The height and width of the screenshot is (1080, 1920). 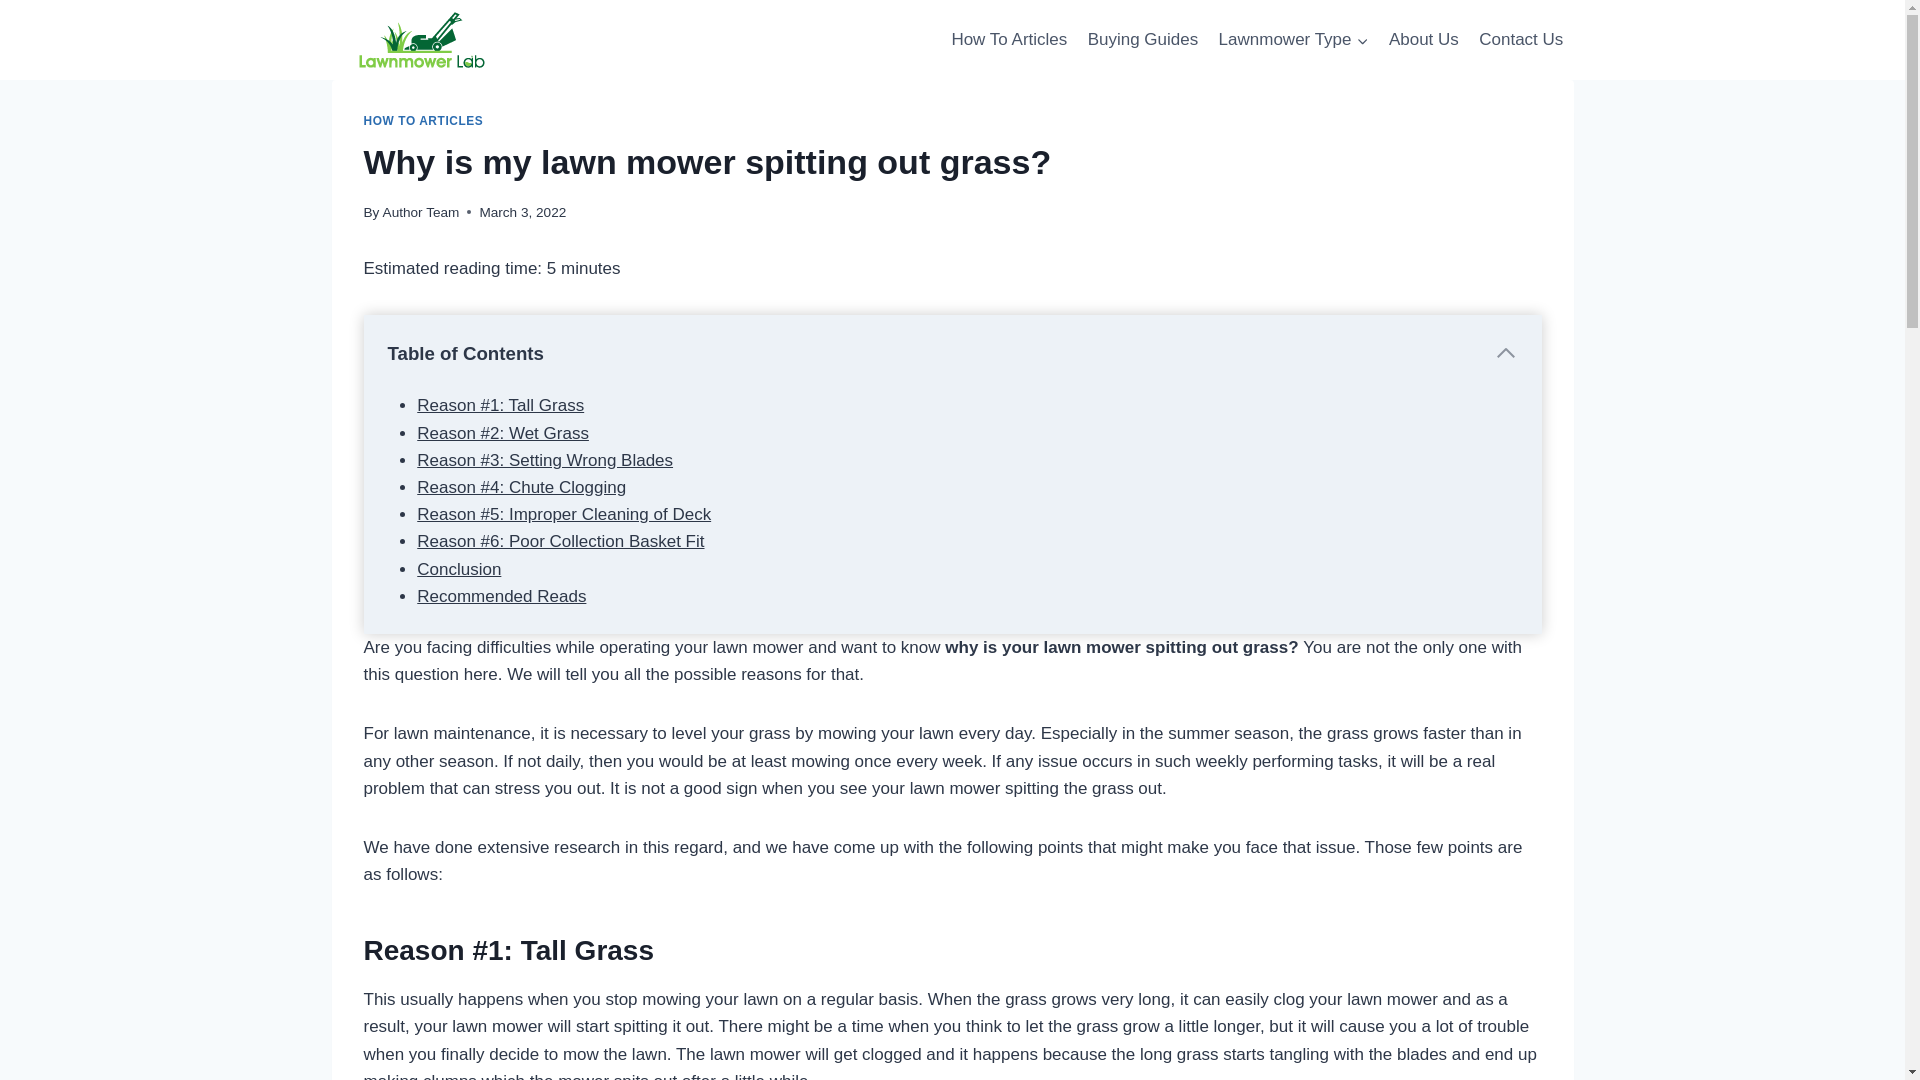 What do you see at coordinates (1008, 40) in the screenshot?
I see `How To Articles` at bounding box center [1008, 40].